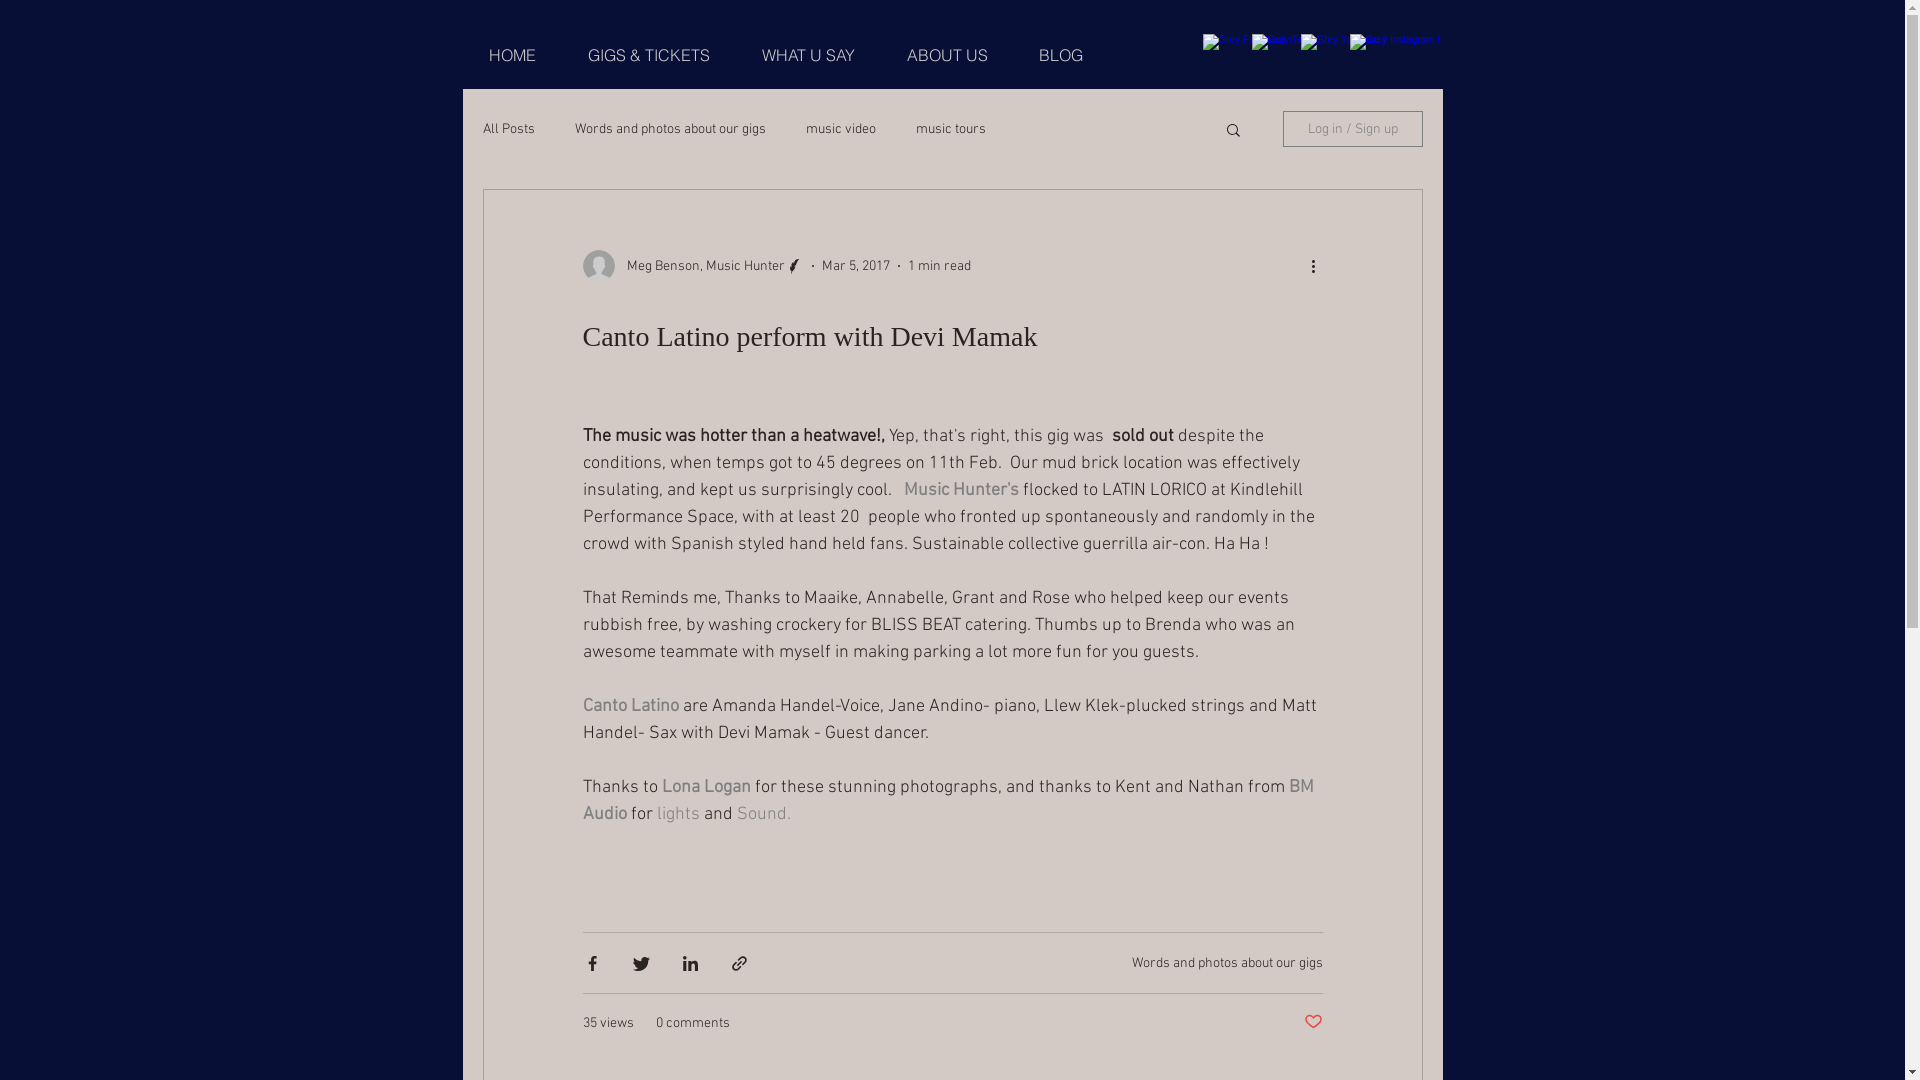 Image resolution: width=1920 pixels, height=1080 pixels. What do you see at coordinates (946, 56) in the screenshot?
I see `ABOUT US` at bounding box center [946, 56].